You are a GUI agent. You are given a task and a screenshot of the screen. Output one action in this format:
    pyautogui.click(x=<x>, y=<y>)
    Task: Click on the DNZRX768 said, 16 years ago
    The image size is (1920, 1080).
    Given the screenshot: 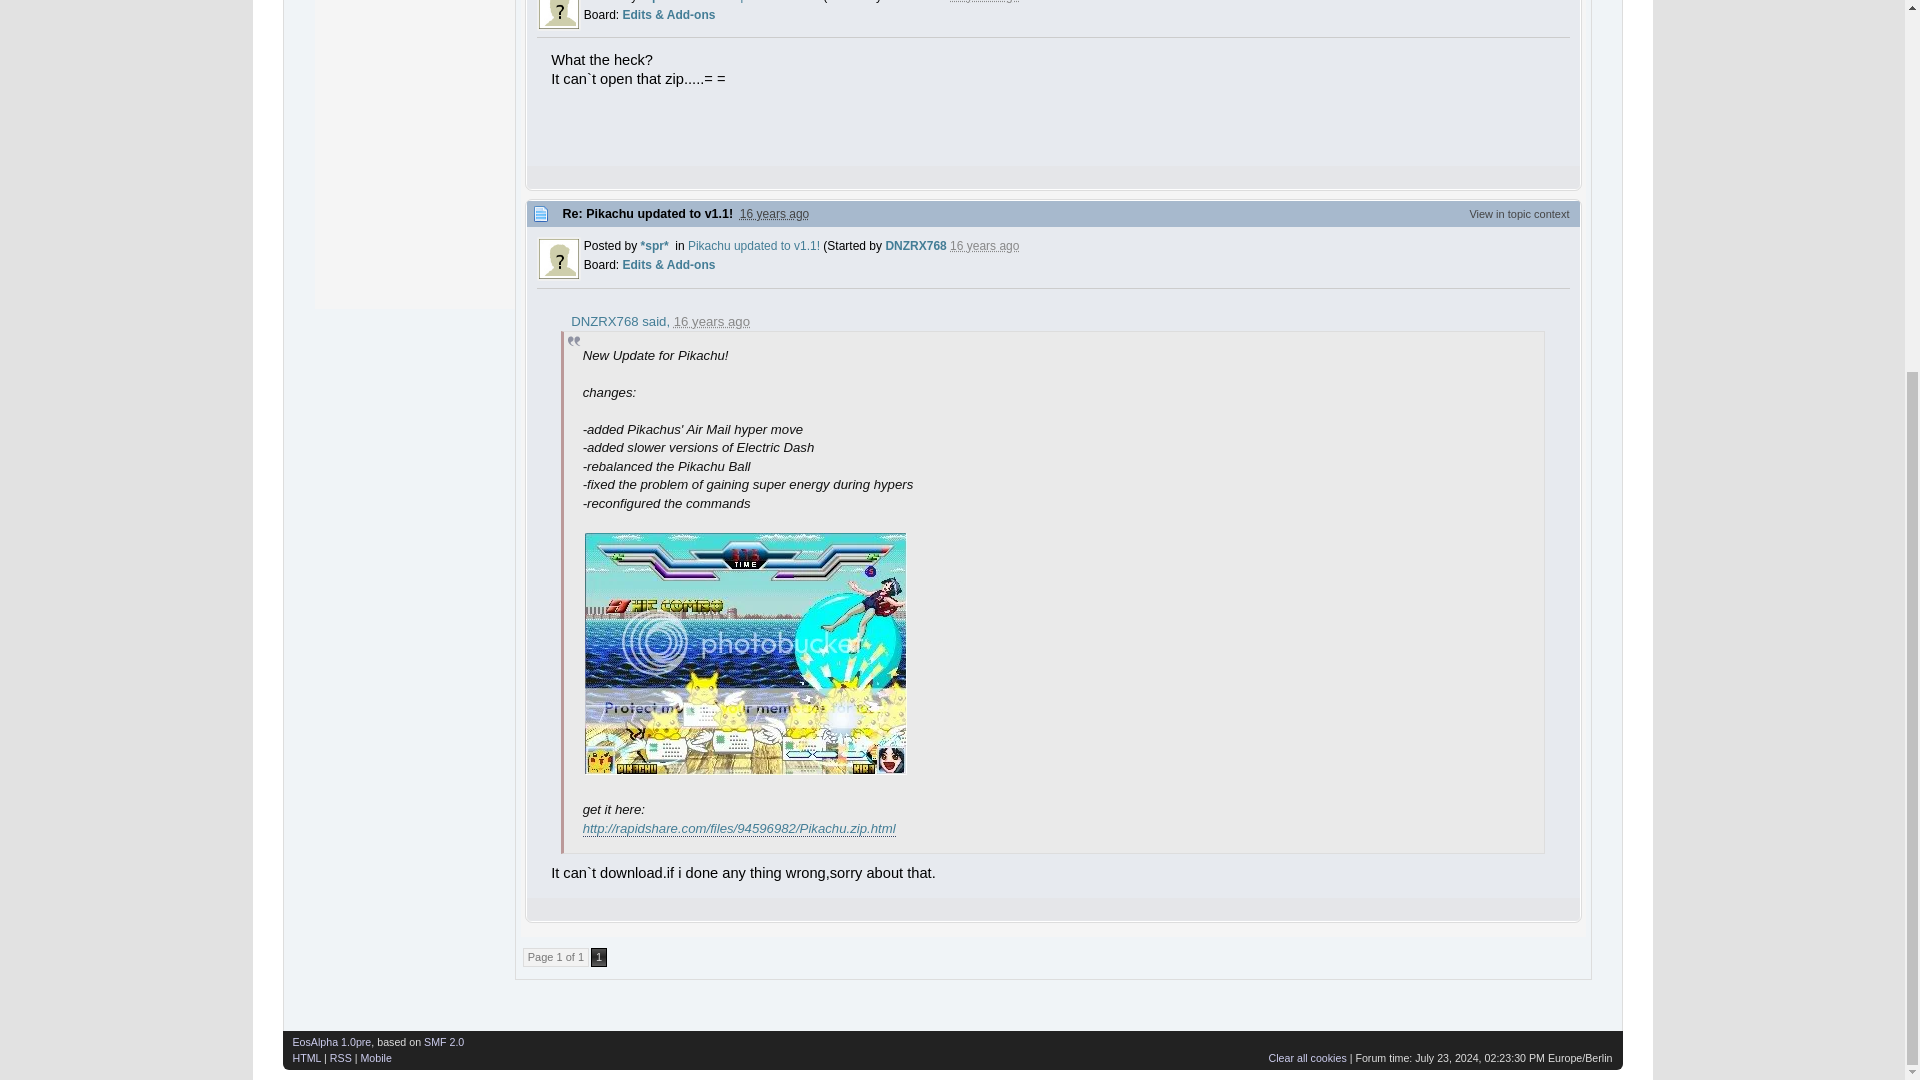 What is the action you would take?
    pyautogui.click(x=660, y=322)
    